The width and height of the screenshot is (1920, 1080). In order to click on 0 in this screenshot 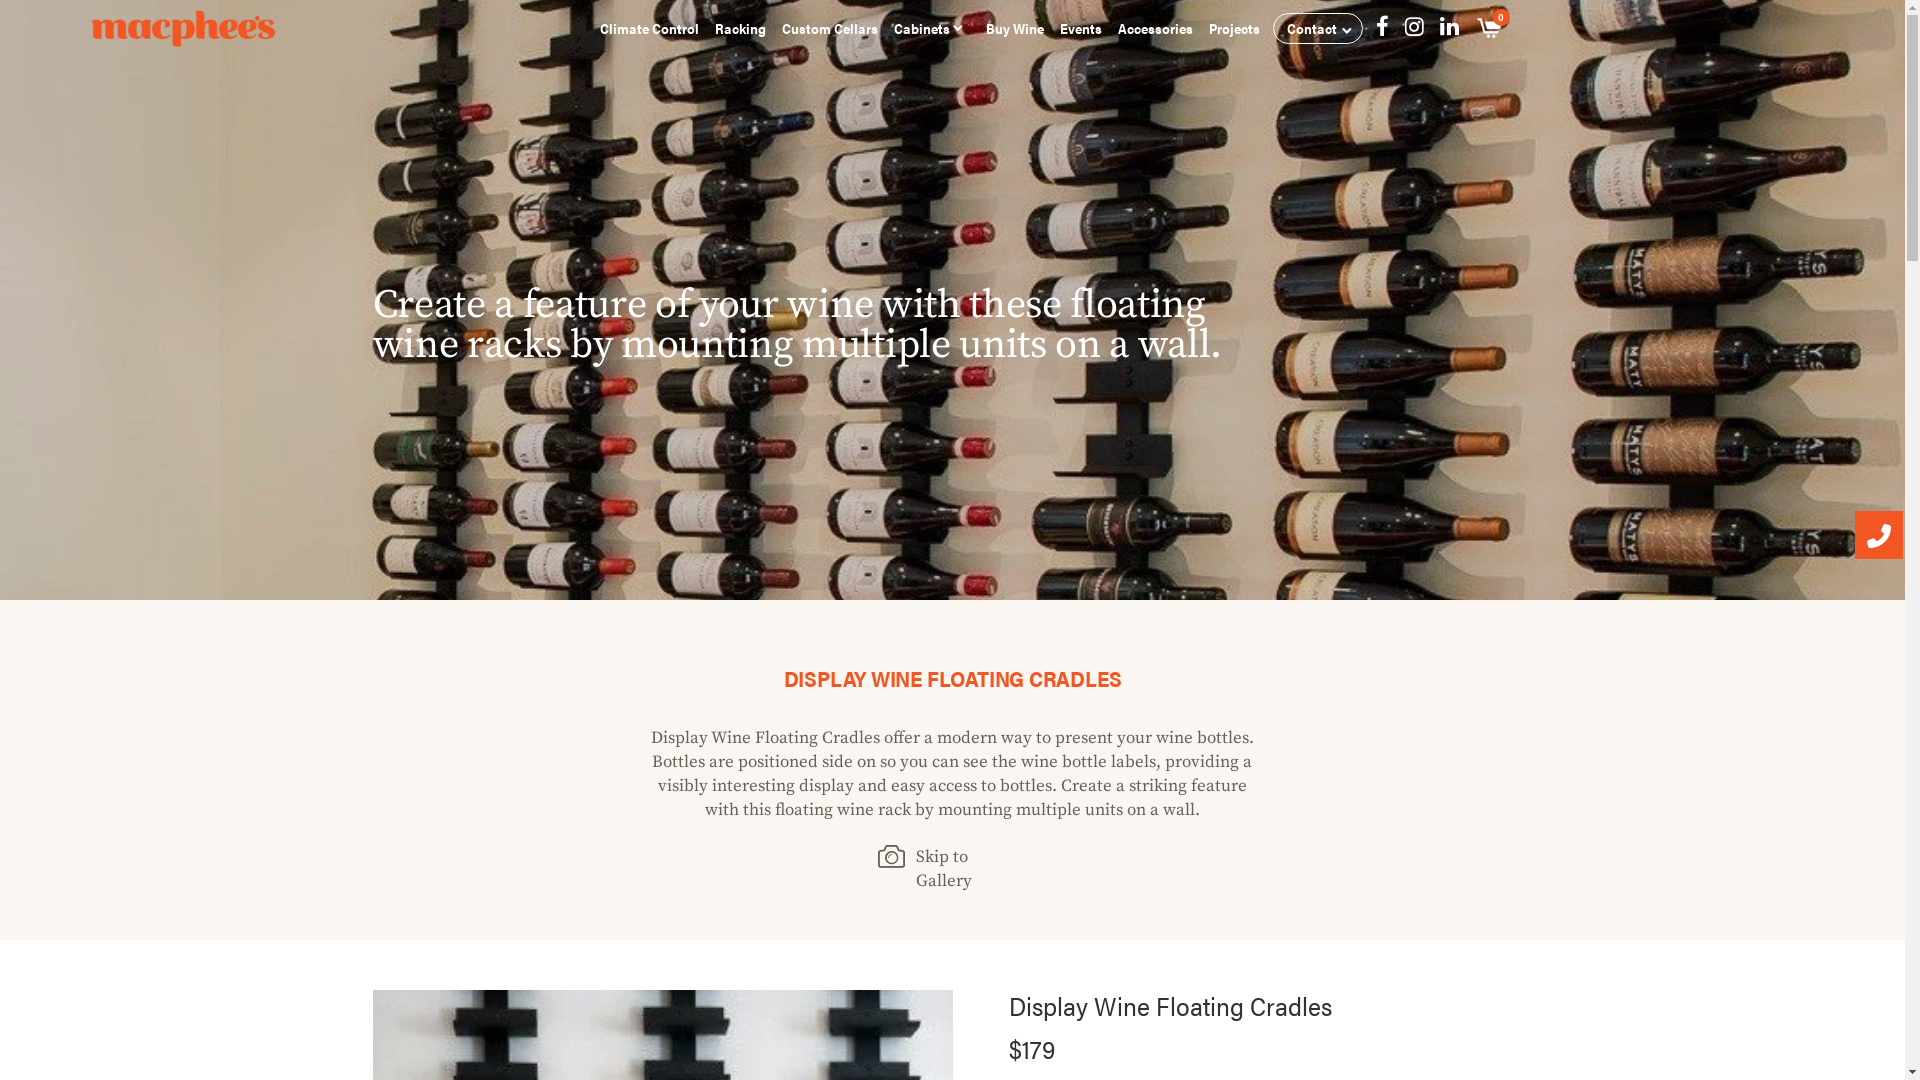, I will do `click(1490, 28)`.